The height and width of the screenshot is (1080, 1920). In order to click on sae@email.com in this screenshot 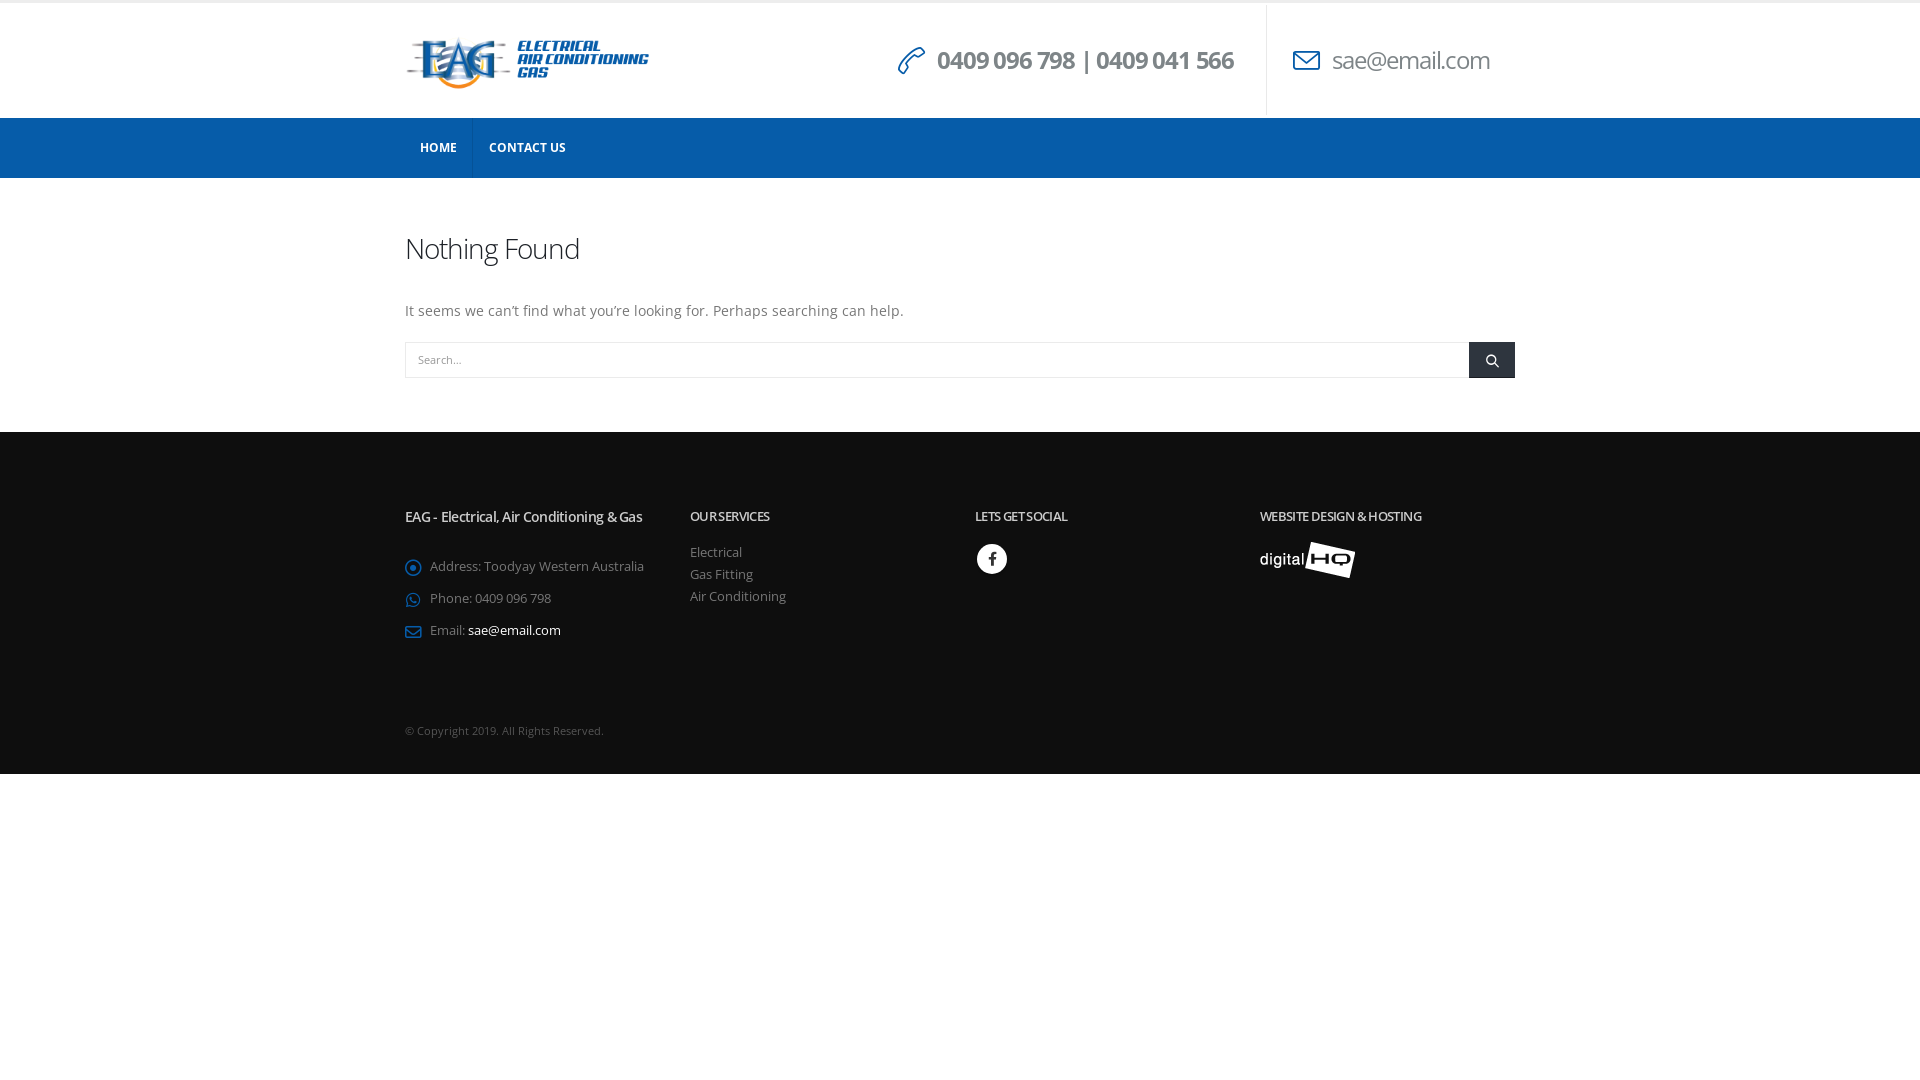, I will do `click(514, 630)`.